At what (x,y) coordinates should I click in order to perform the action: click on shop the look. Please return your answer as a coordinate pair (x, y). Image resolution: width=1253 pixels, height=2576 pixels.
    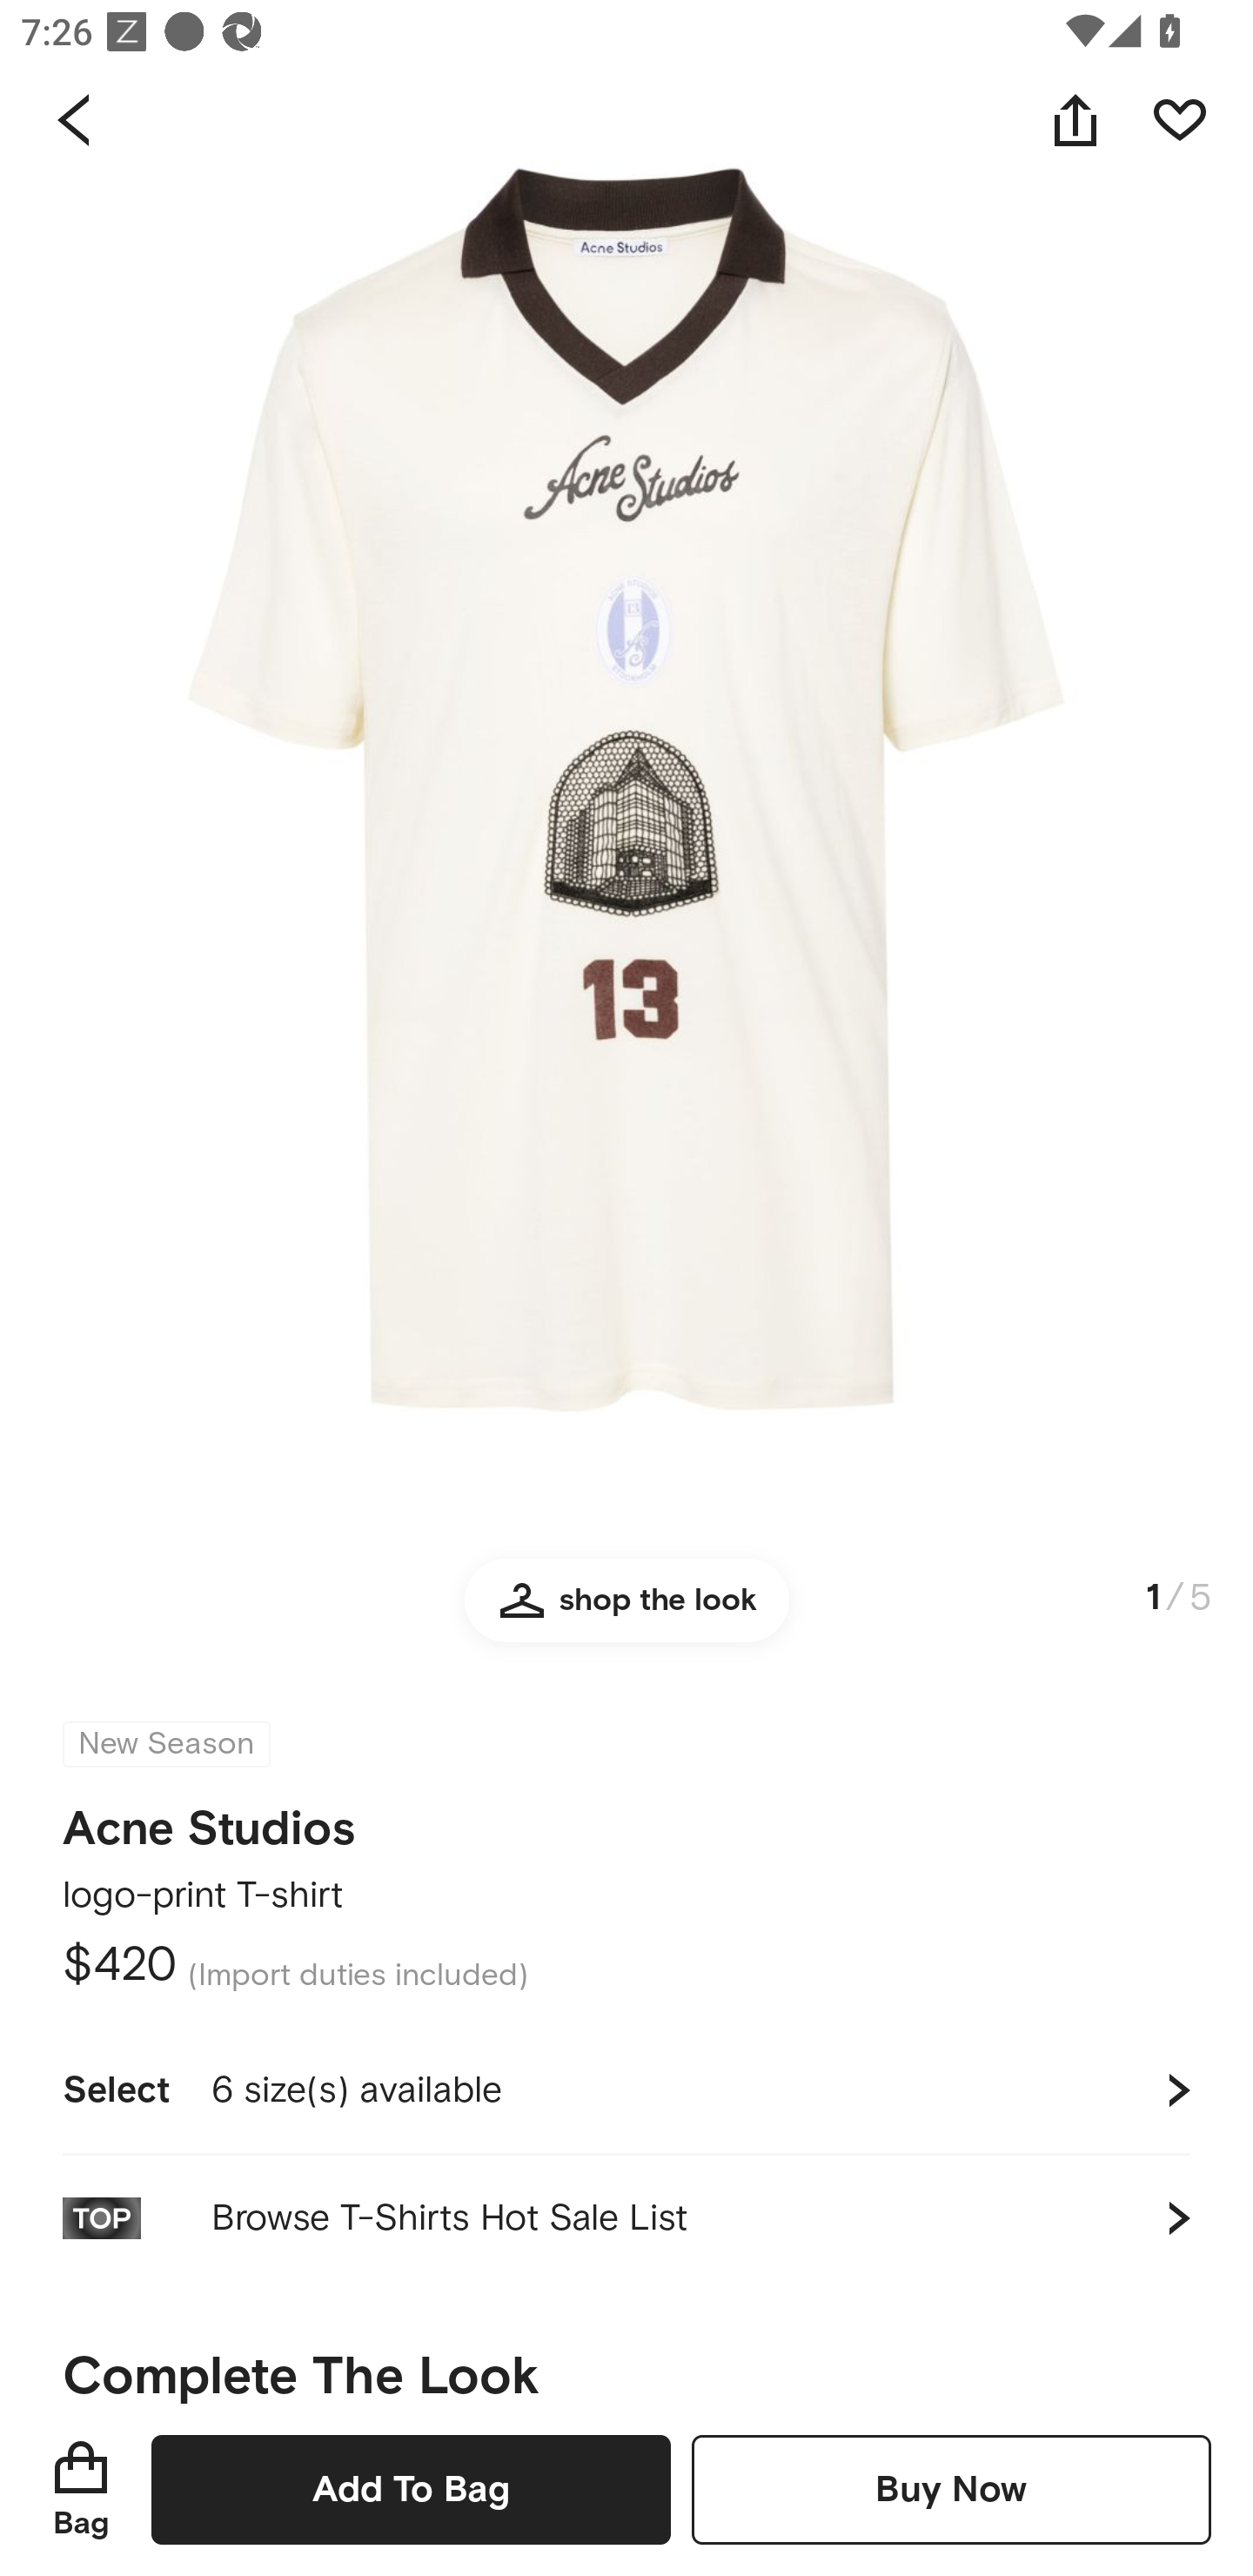
    Looking at the image, I should click on (626, 1613).